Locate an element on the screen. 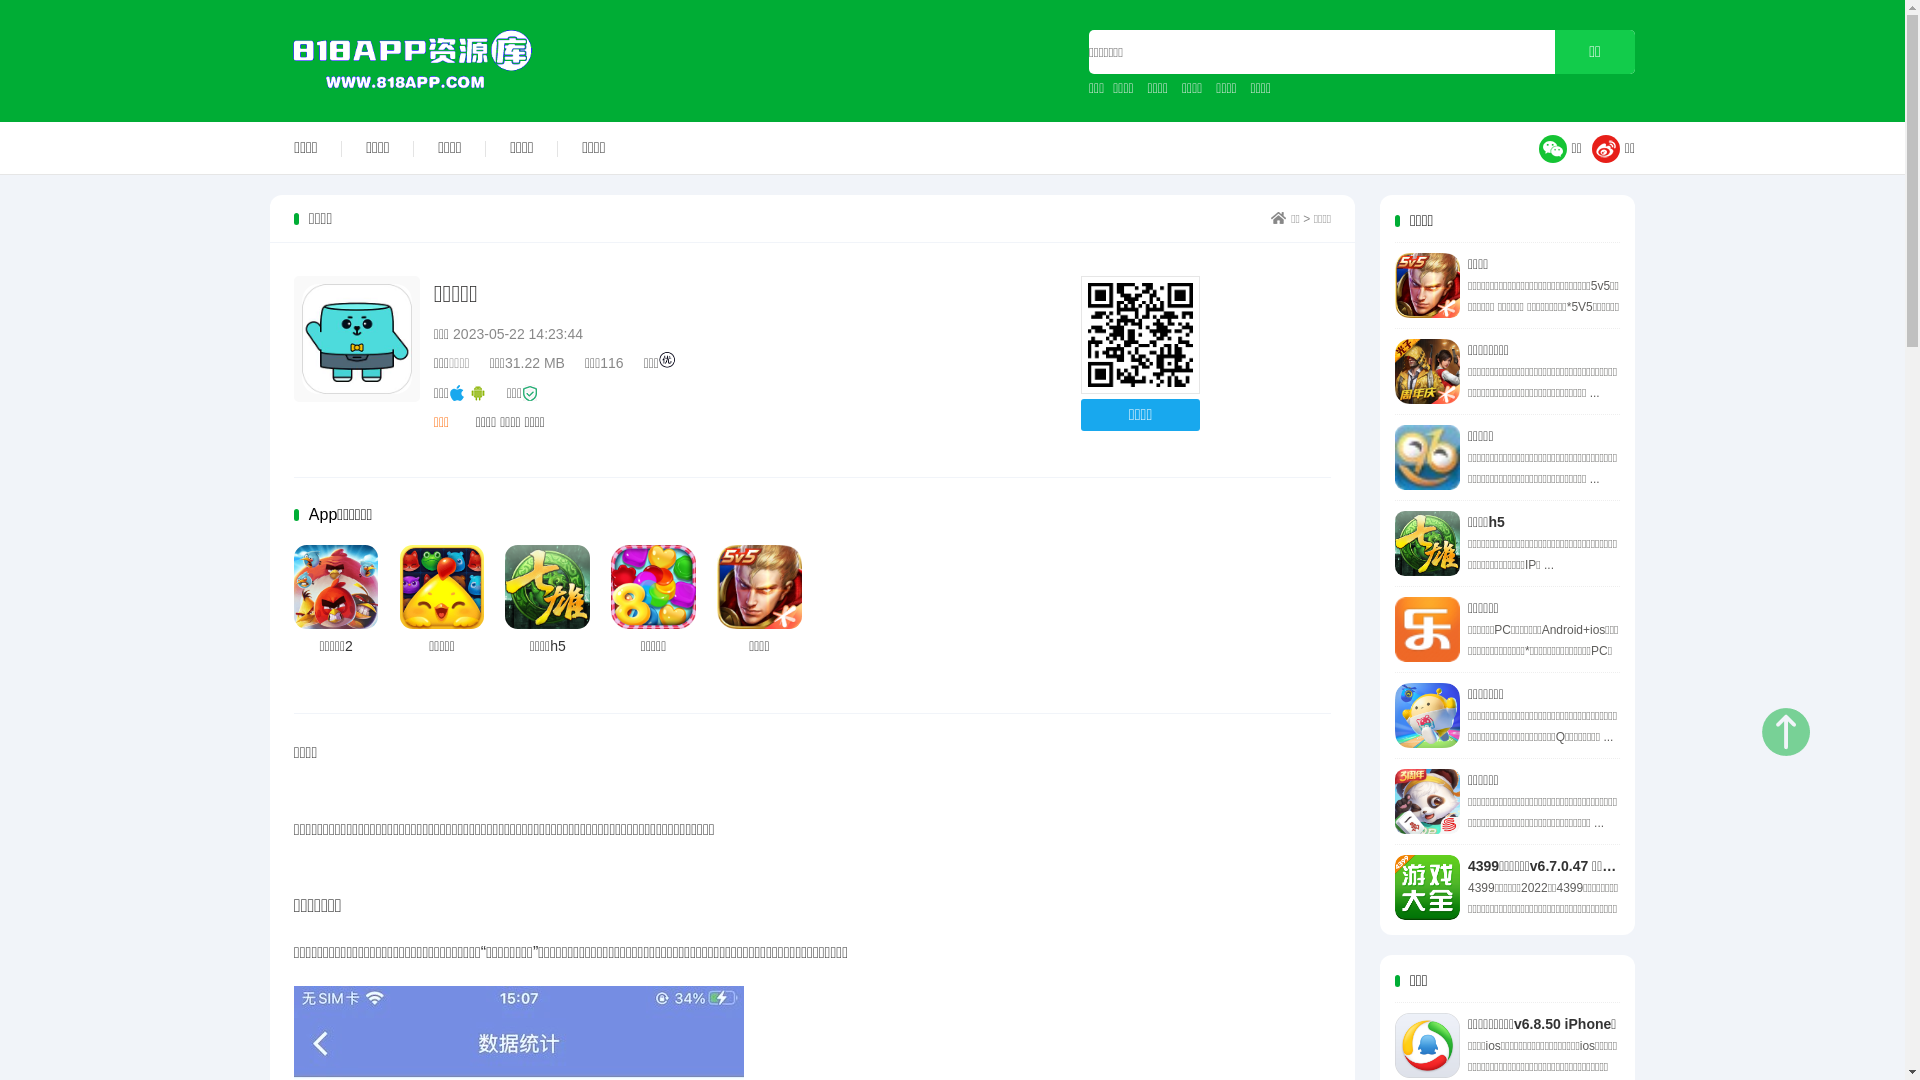 Image resolution: width=1920 pixels, height=1080 pixels. http://www.818app.com is located at coordinates (1140, 336).